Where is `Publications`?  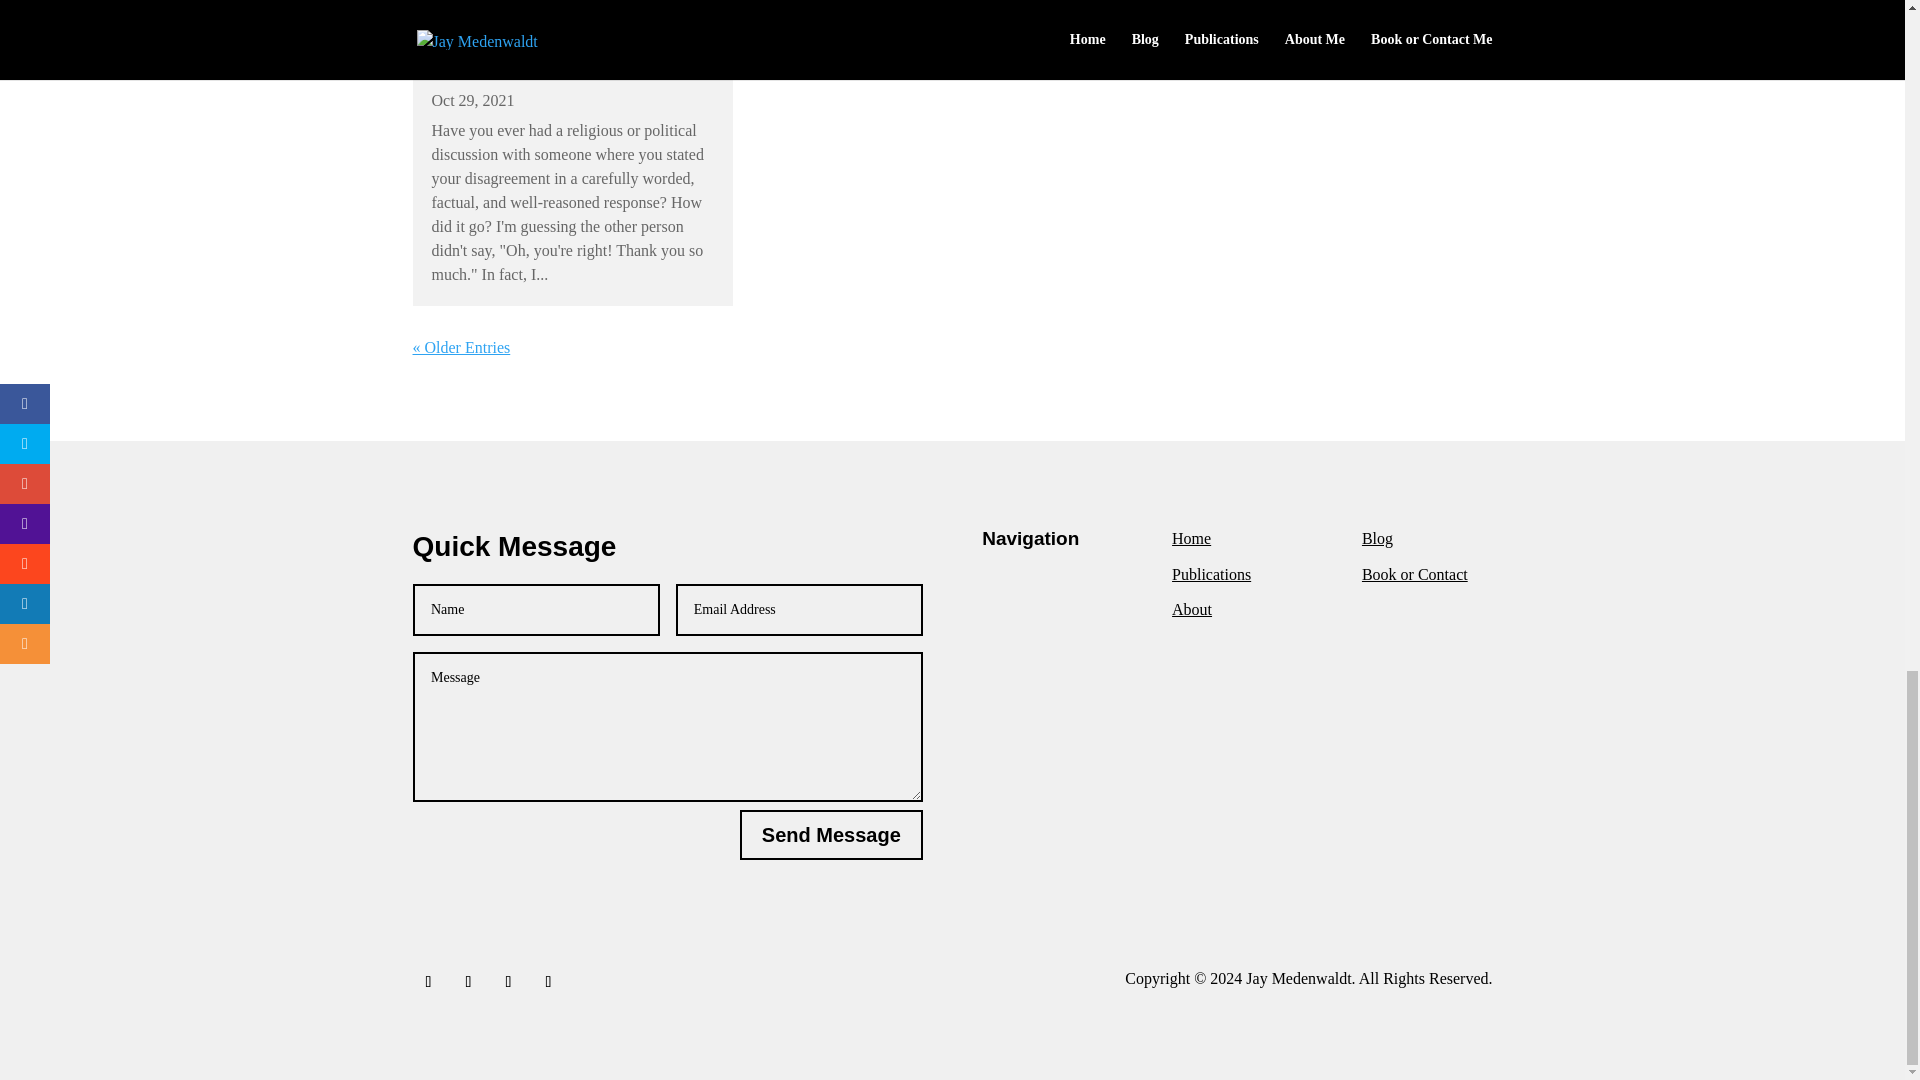 Publications is located at coordinates (1211, 574).